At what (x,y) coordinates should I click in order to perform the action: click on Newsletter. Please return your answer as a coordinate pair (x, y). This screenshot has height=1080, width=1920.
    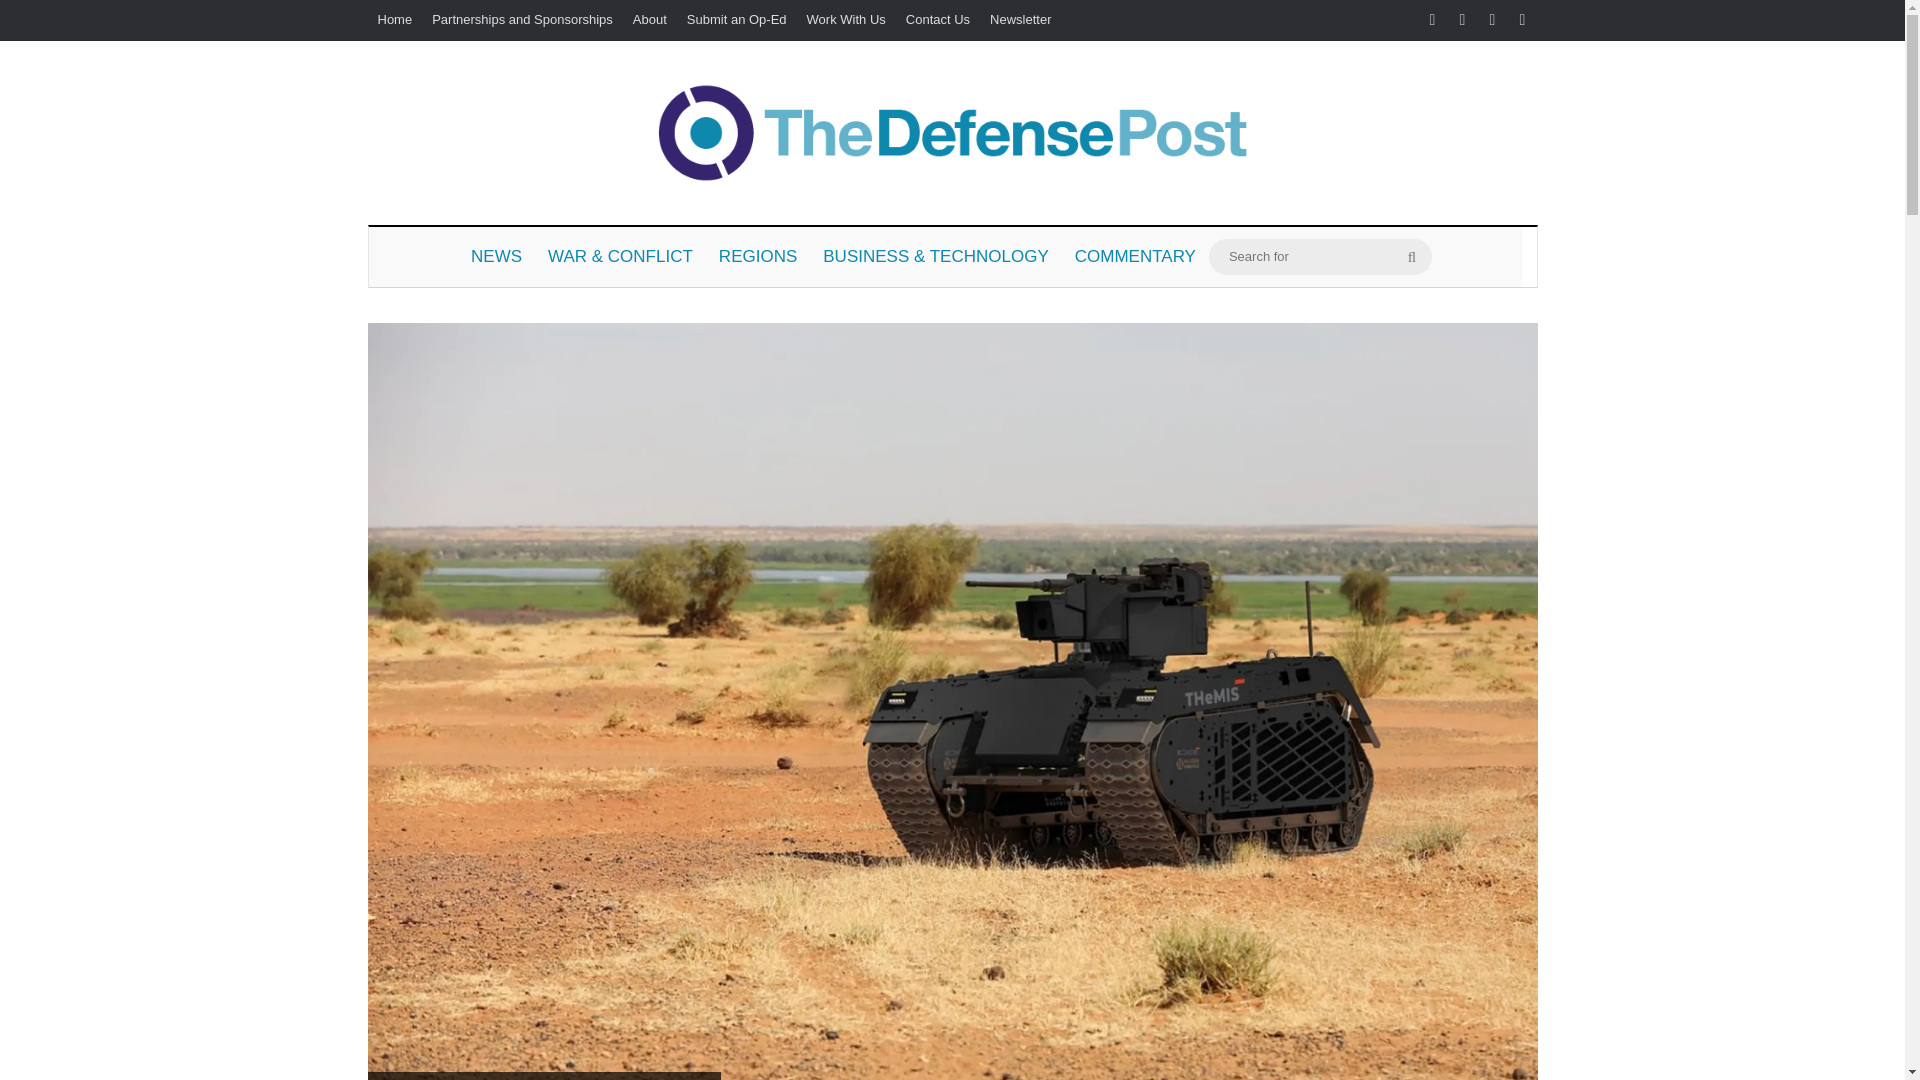
    Looking at the image, I should click on (1020, 20).